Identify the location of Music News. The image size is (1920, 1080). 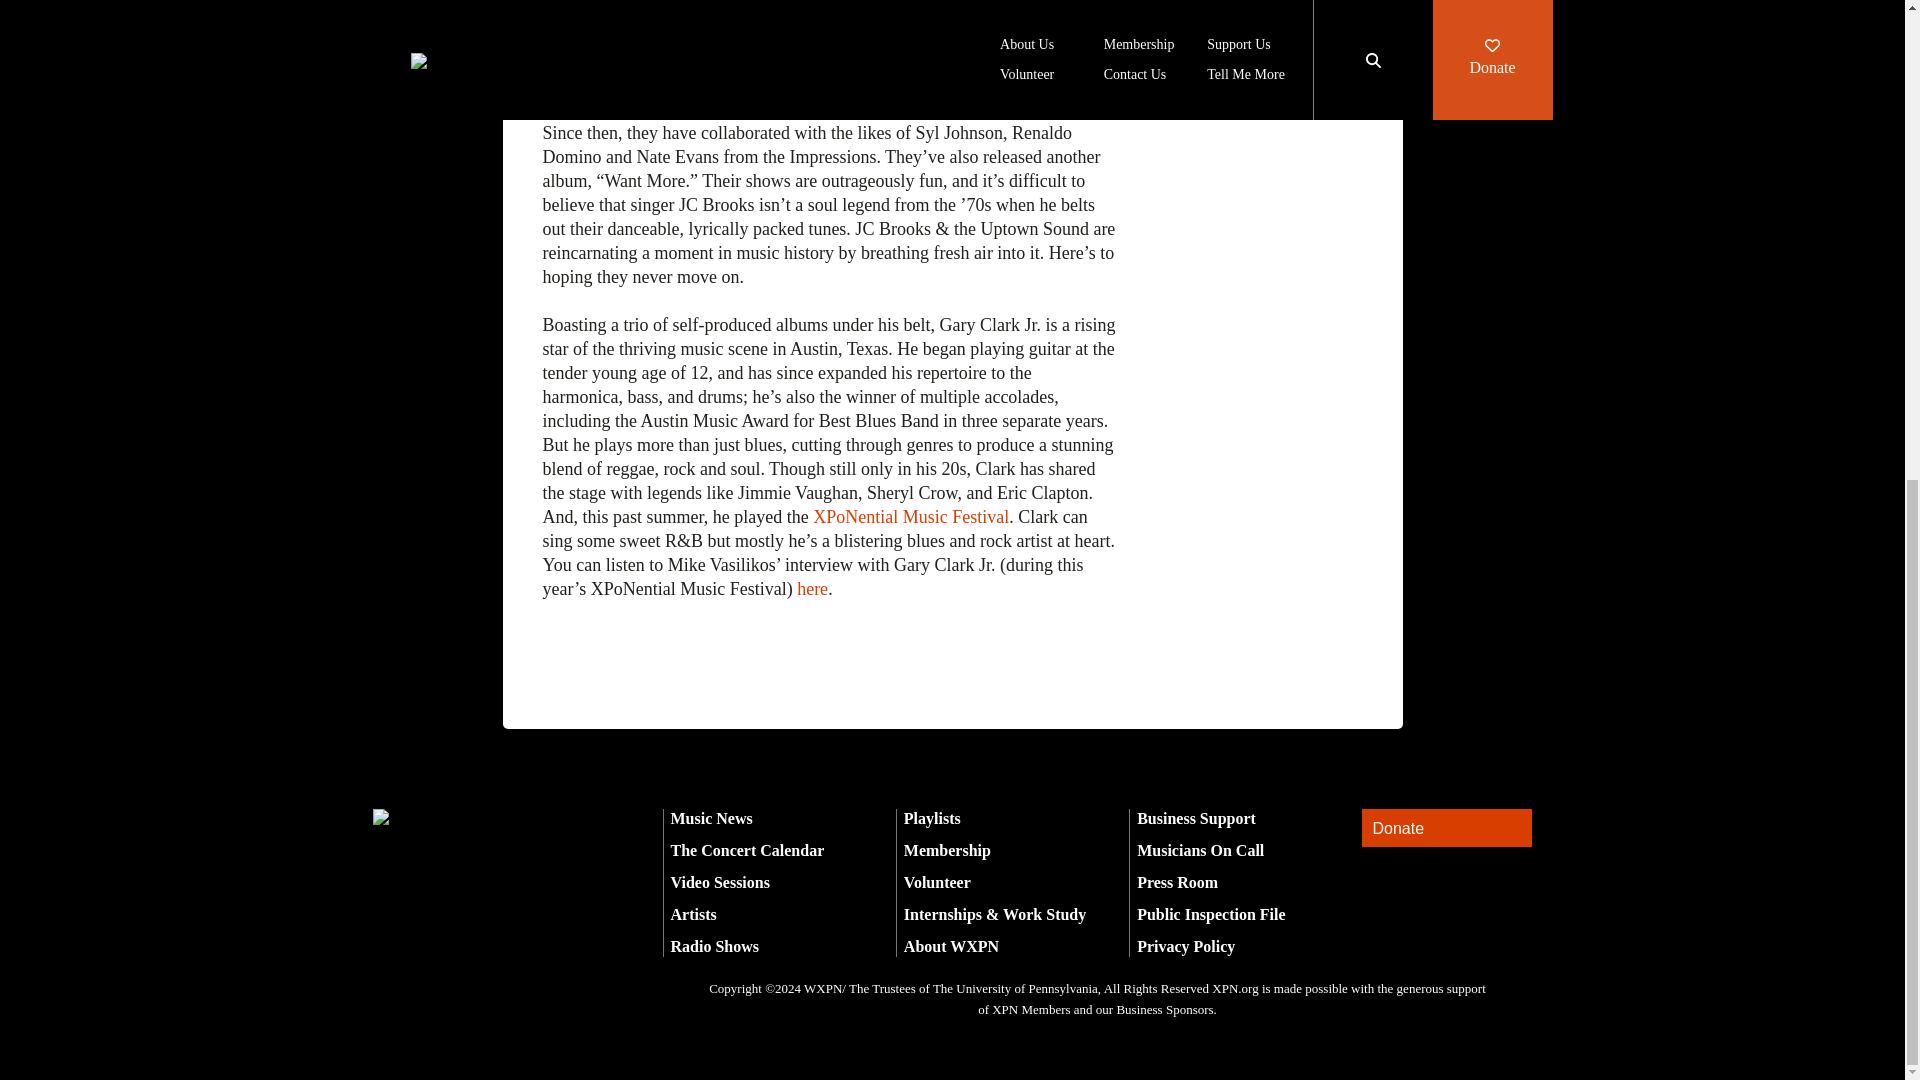
(711, 818).